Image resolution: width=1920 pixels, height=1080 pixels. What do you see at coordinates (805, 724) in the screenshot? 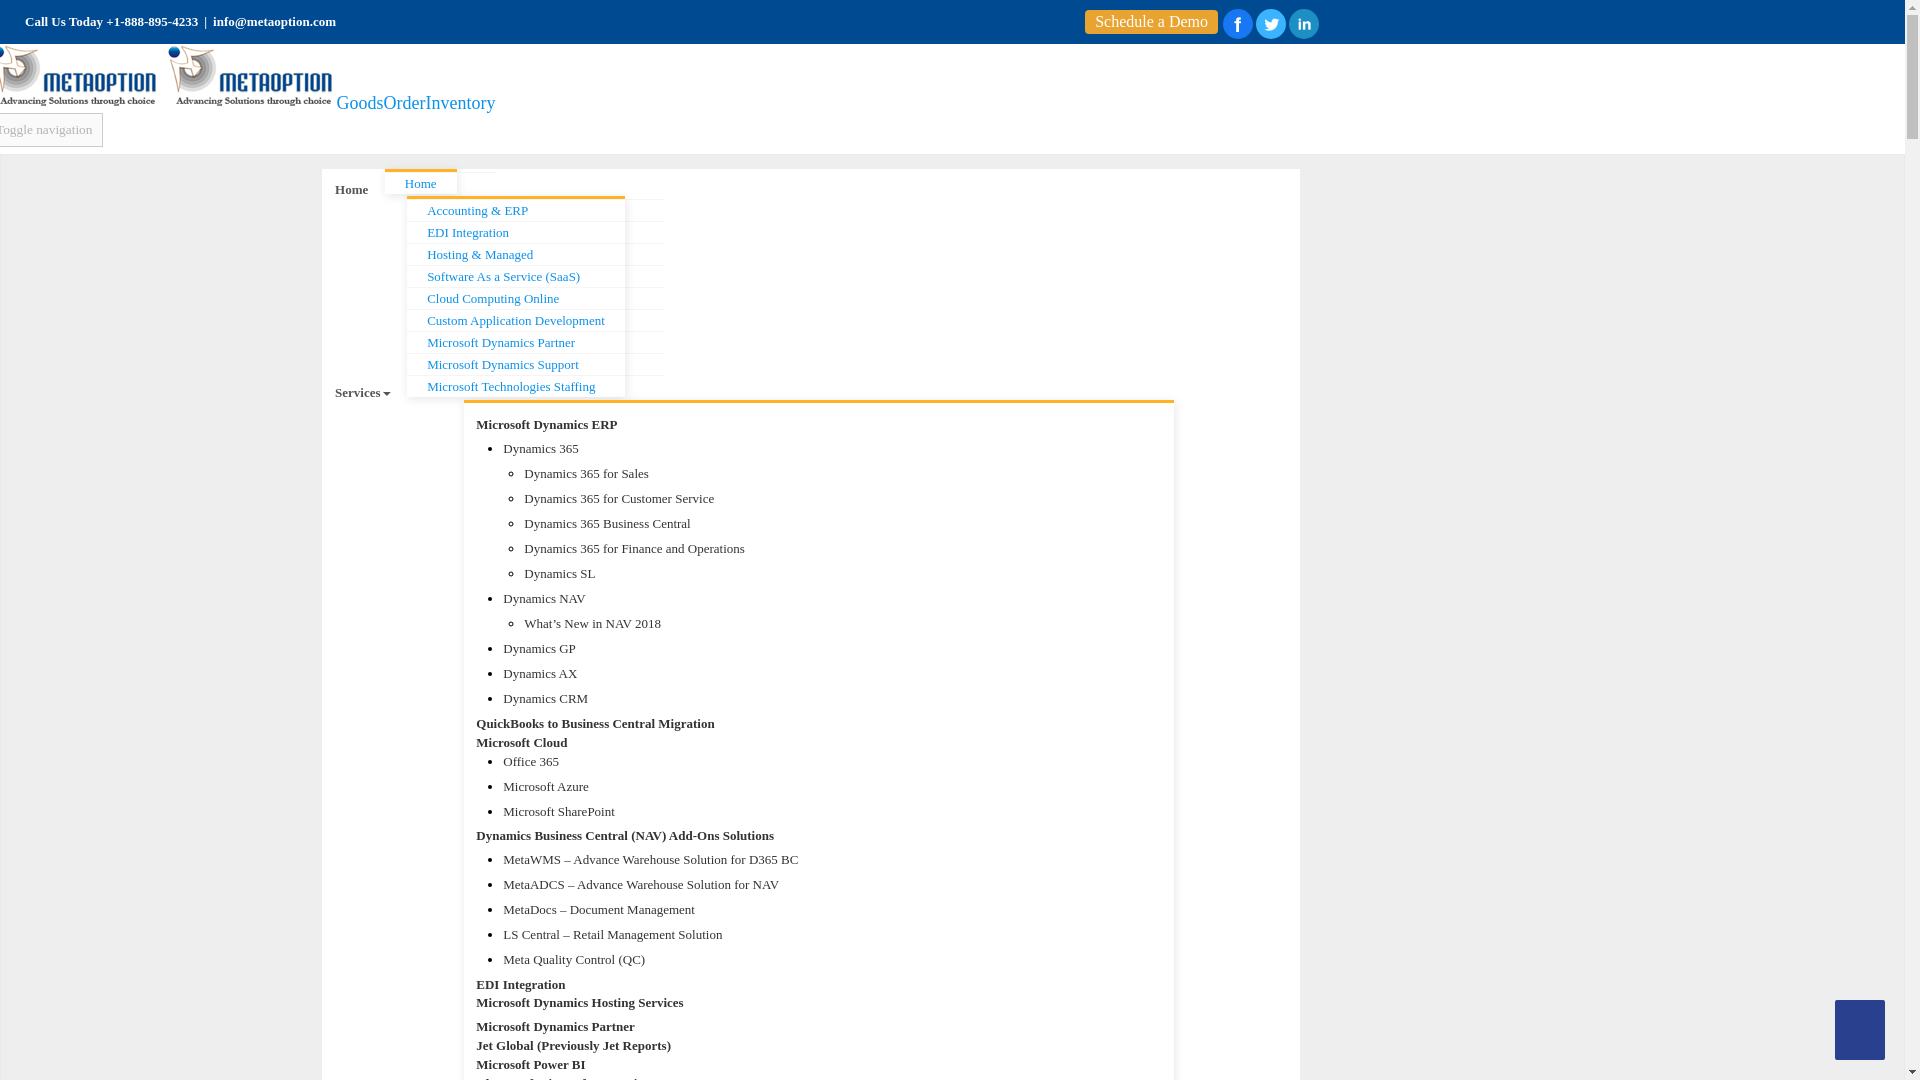
I see `QuickBooks to Business Central Migration` at bounding box center [805, 724].